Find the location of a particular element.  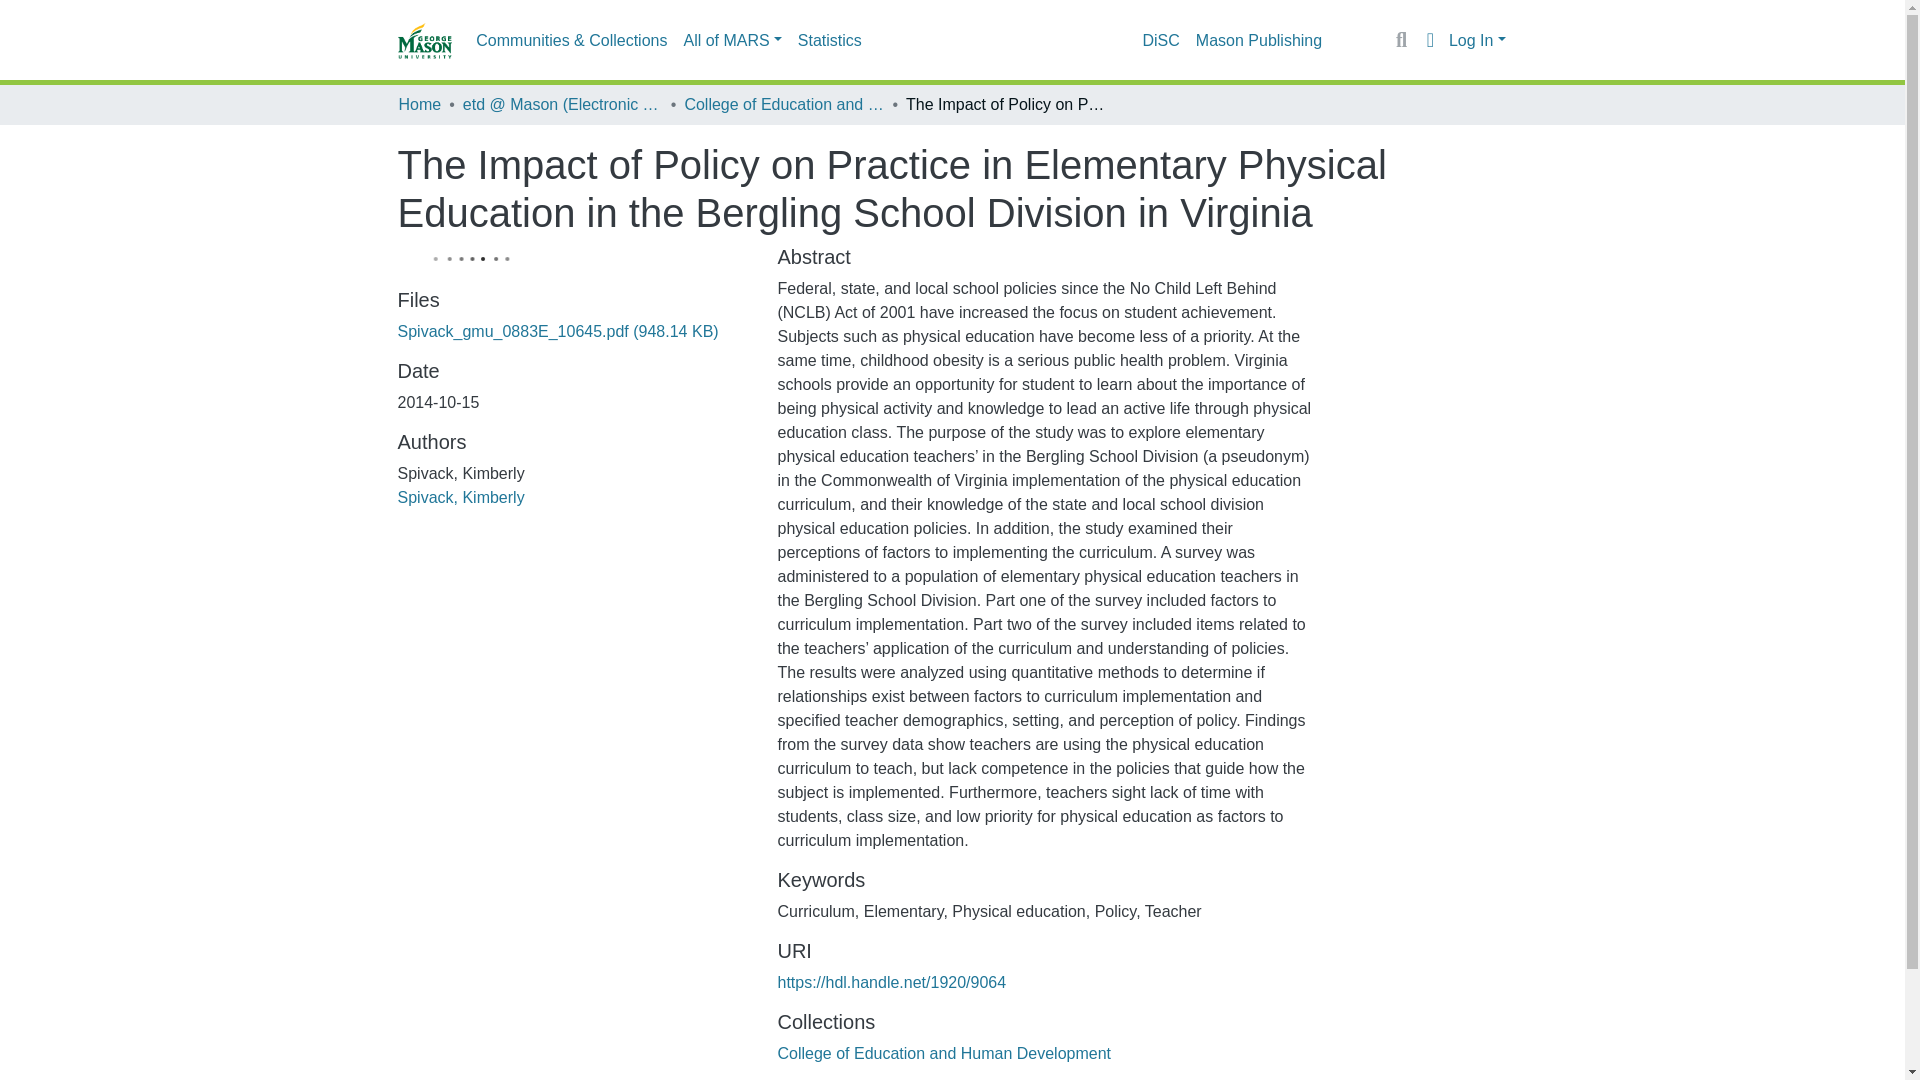

College of Education and Human Development is located at coordinates (944, 1053).